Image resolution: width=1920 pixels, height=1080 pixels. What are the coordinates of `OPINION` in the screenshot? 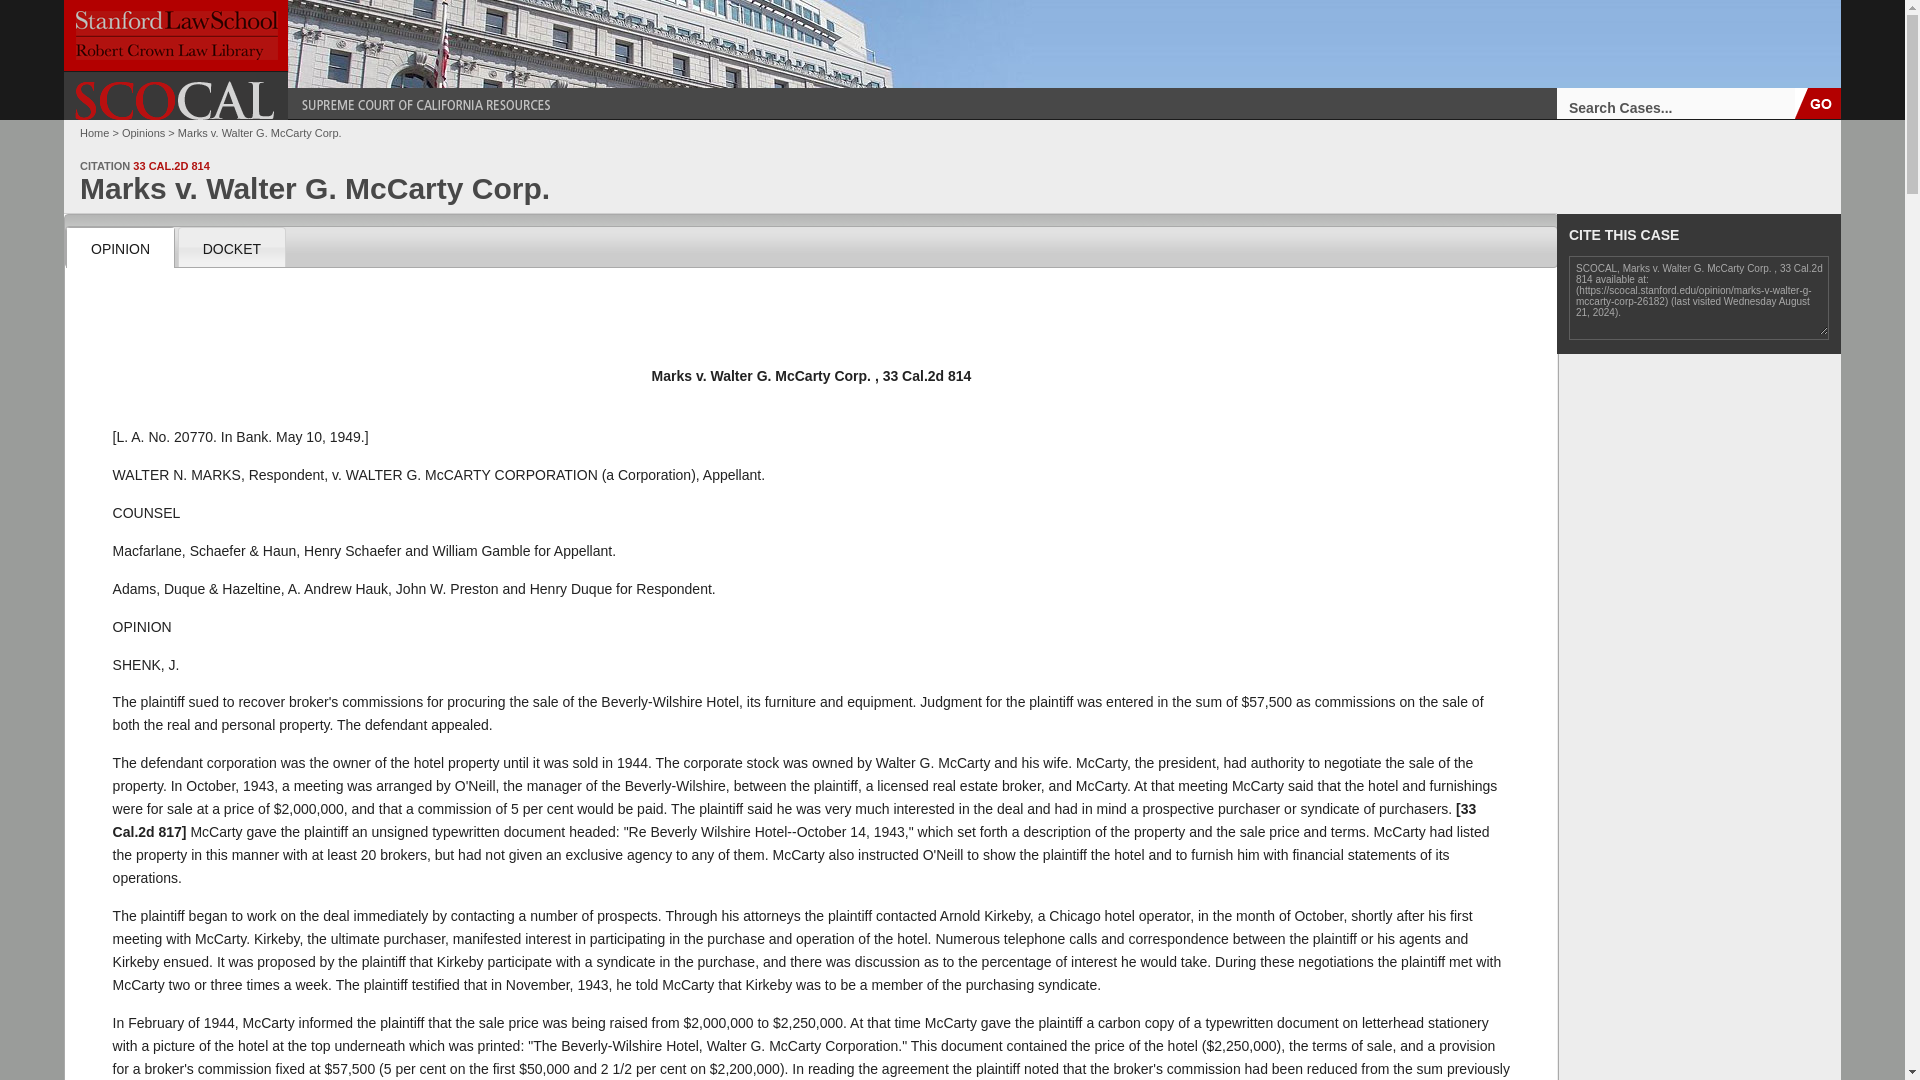 It's located at (120, 246).